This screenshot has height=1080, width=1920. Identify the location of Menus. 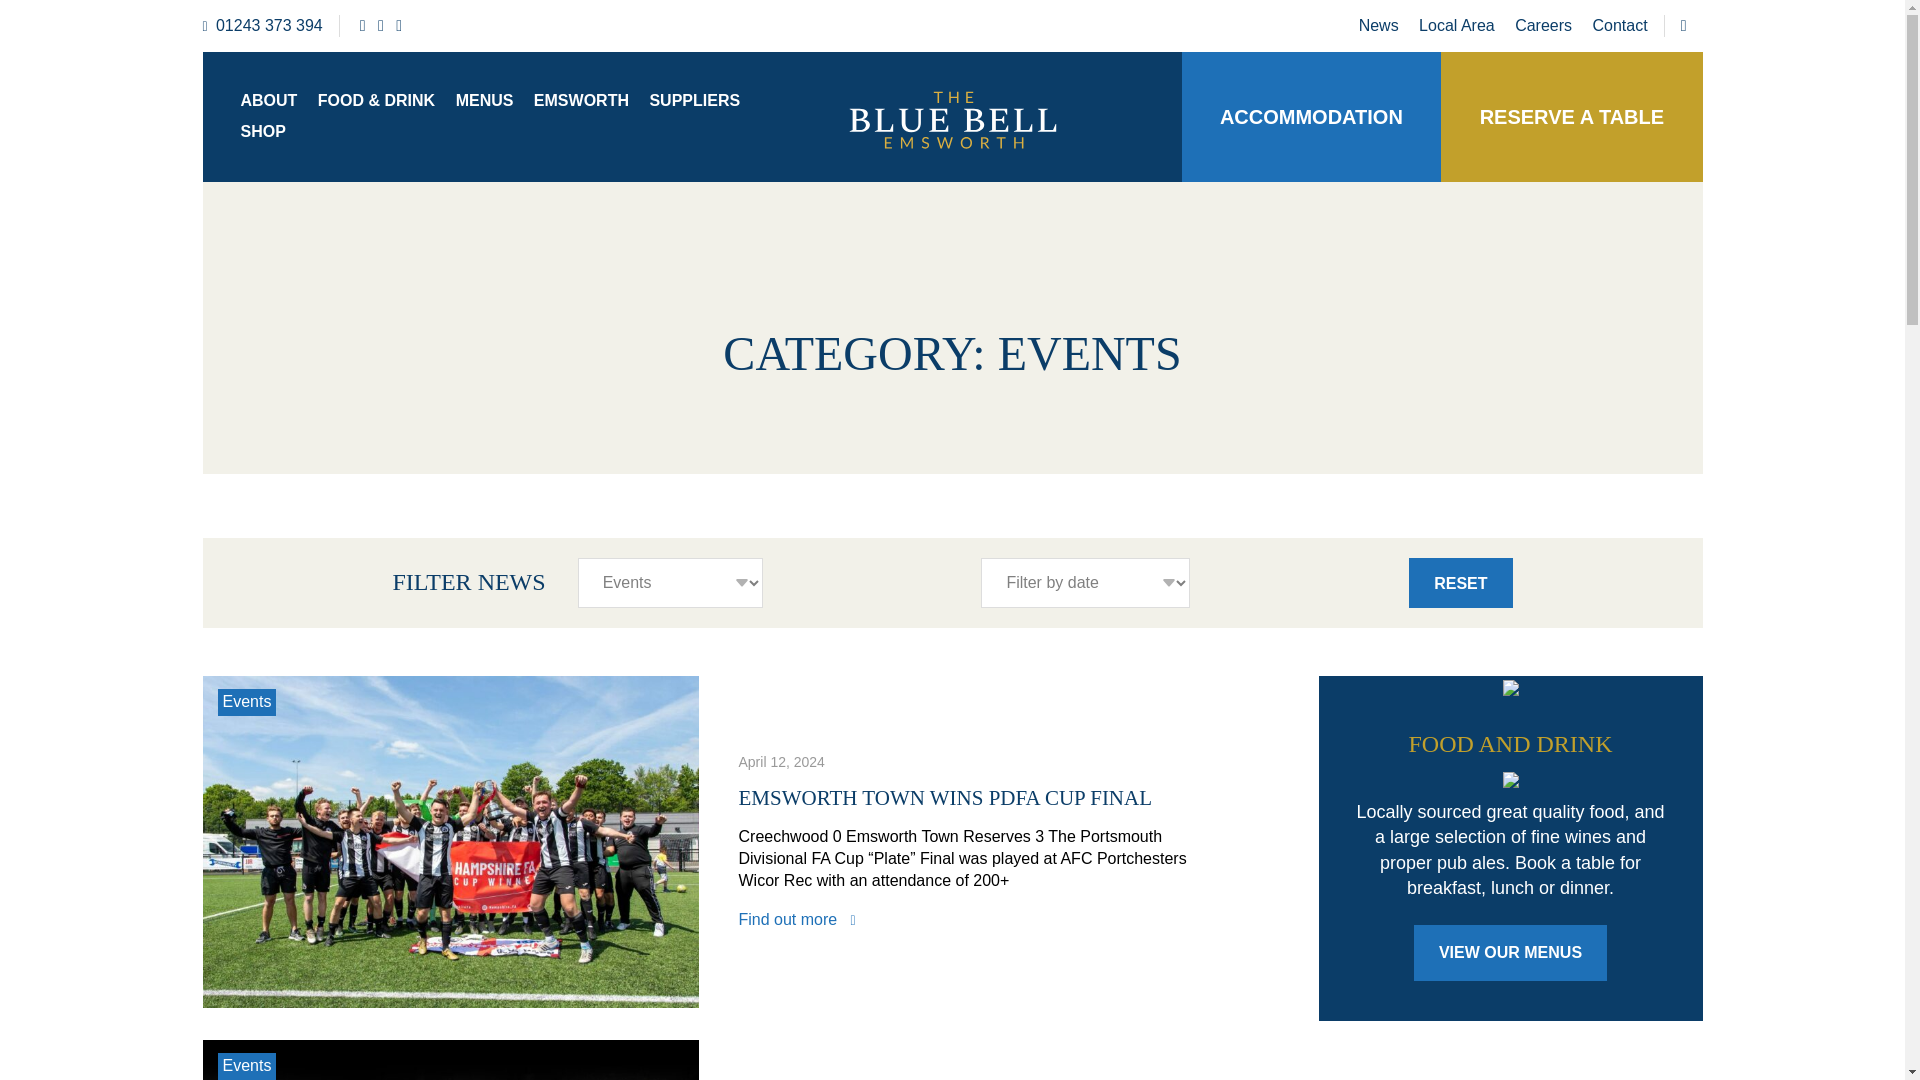
(1510, 952).